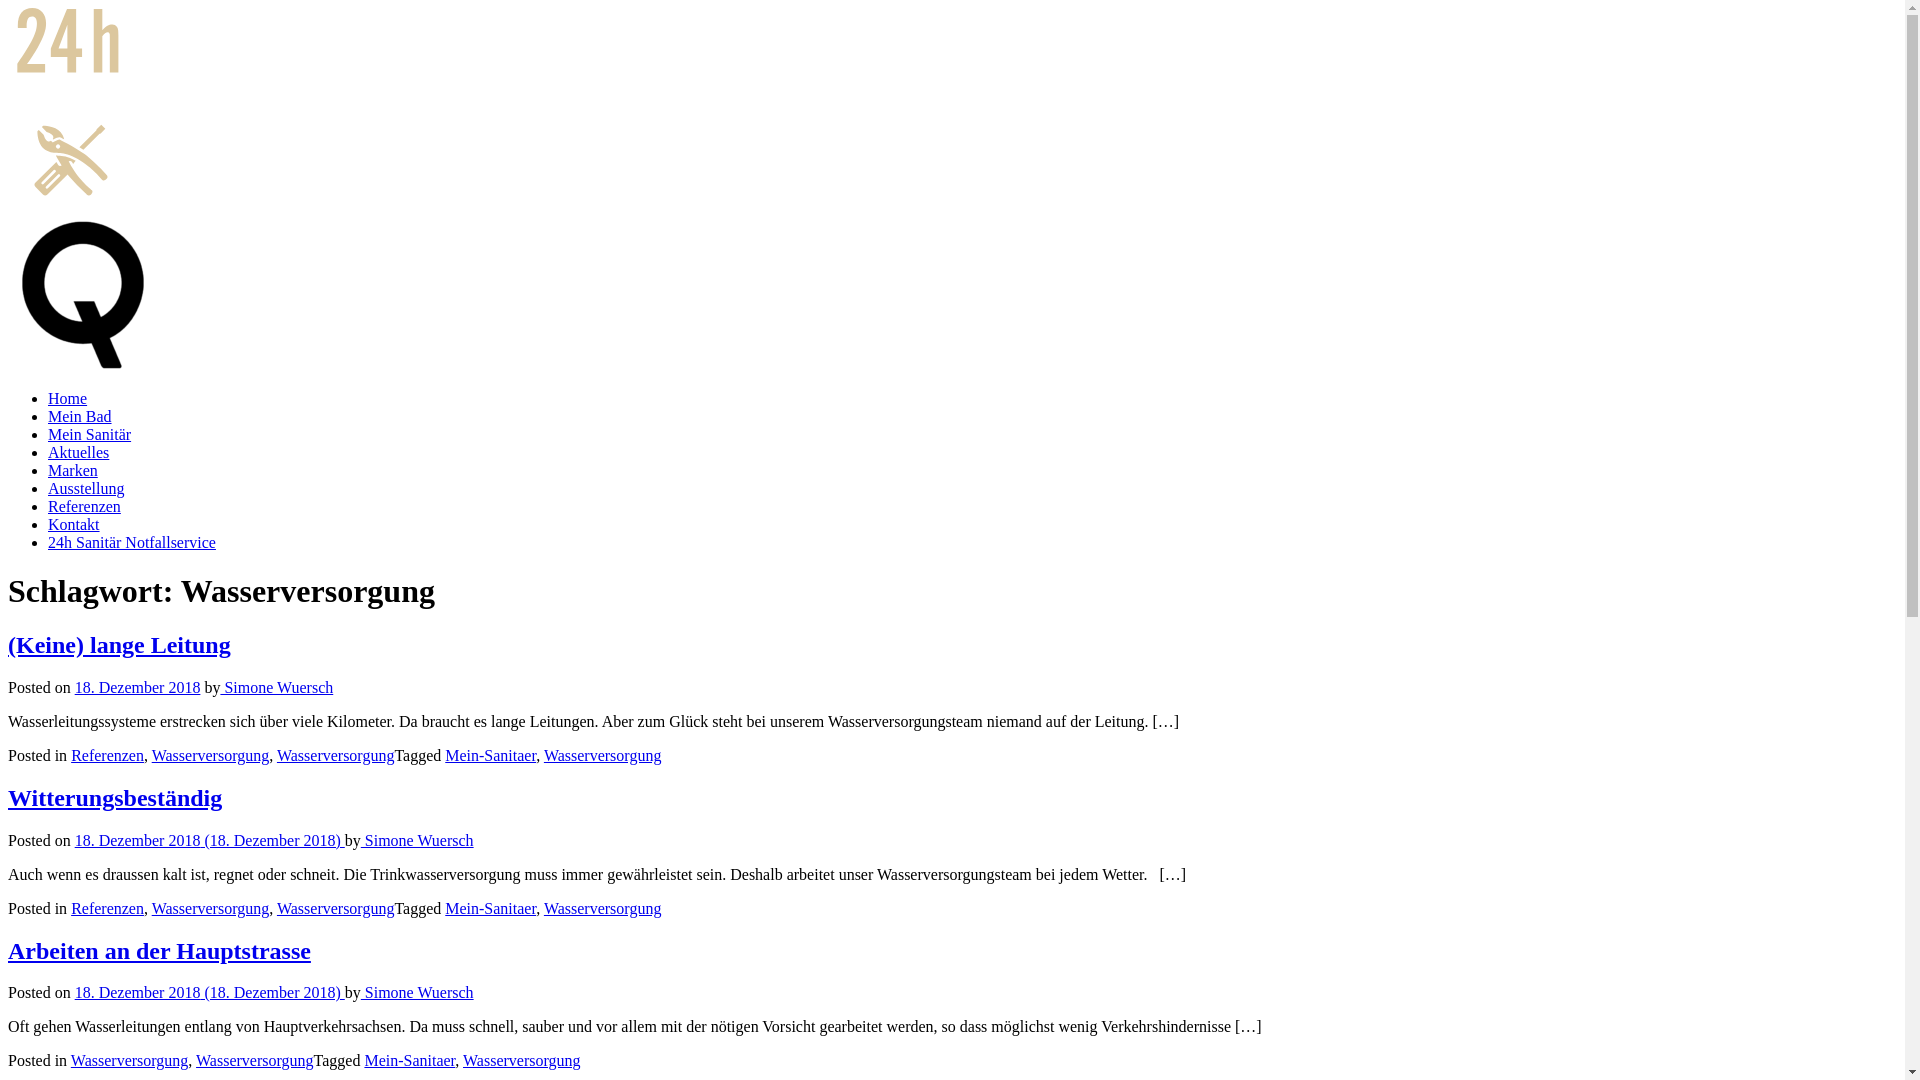 The image size is (1920, 1080). Describe the element at coordinates (210, 992) in the screenshot. I see `18. Dezember 2018 (18. Dezember 2018)` at that location.